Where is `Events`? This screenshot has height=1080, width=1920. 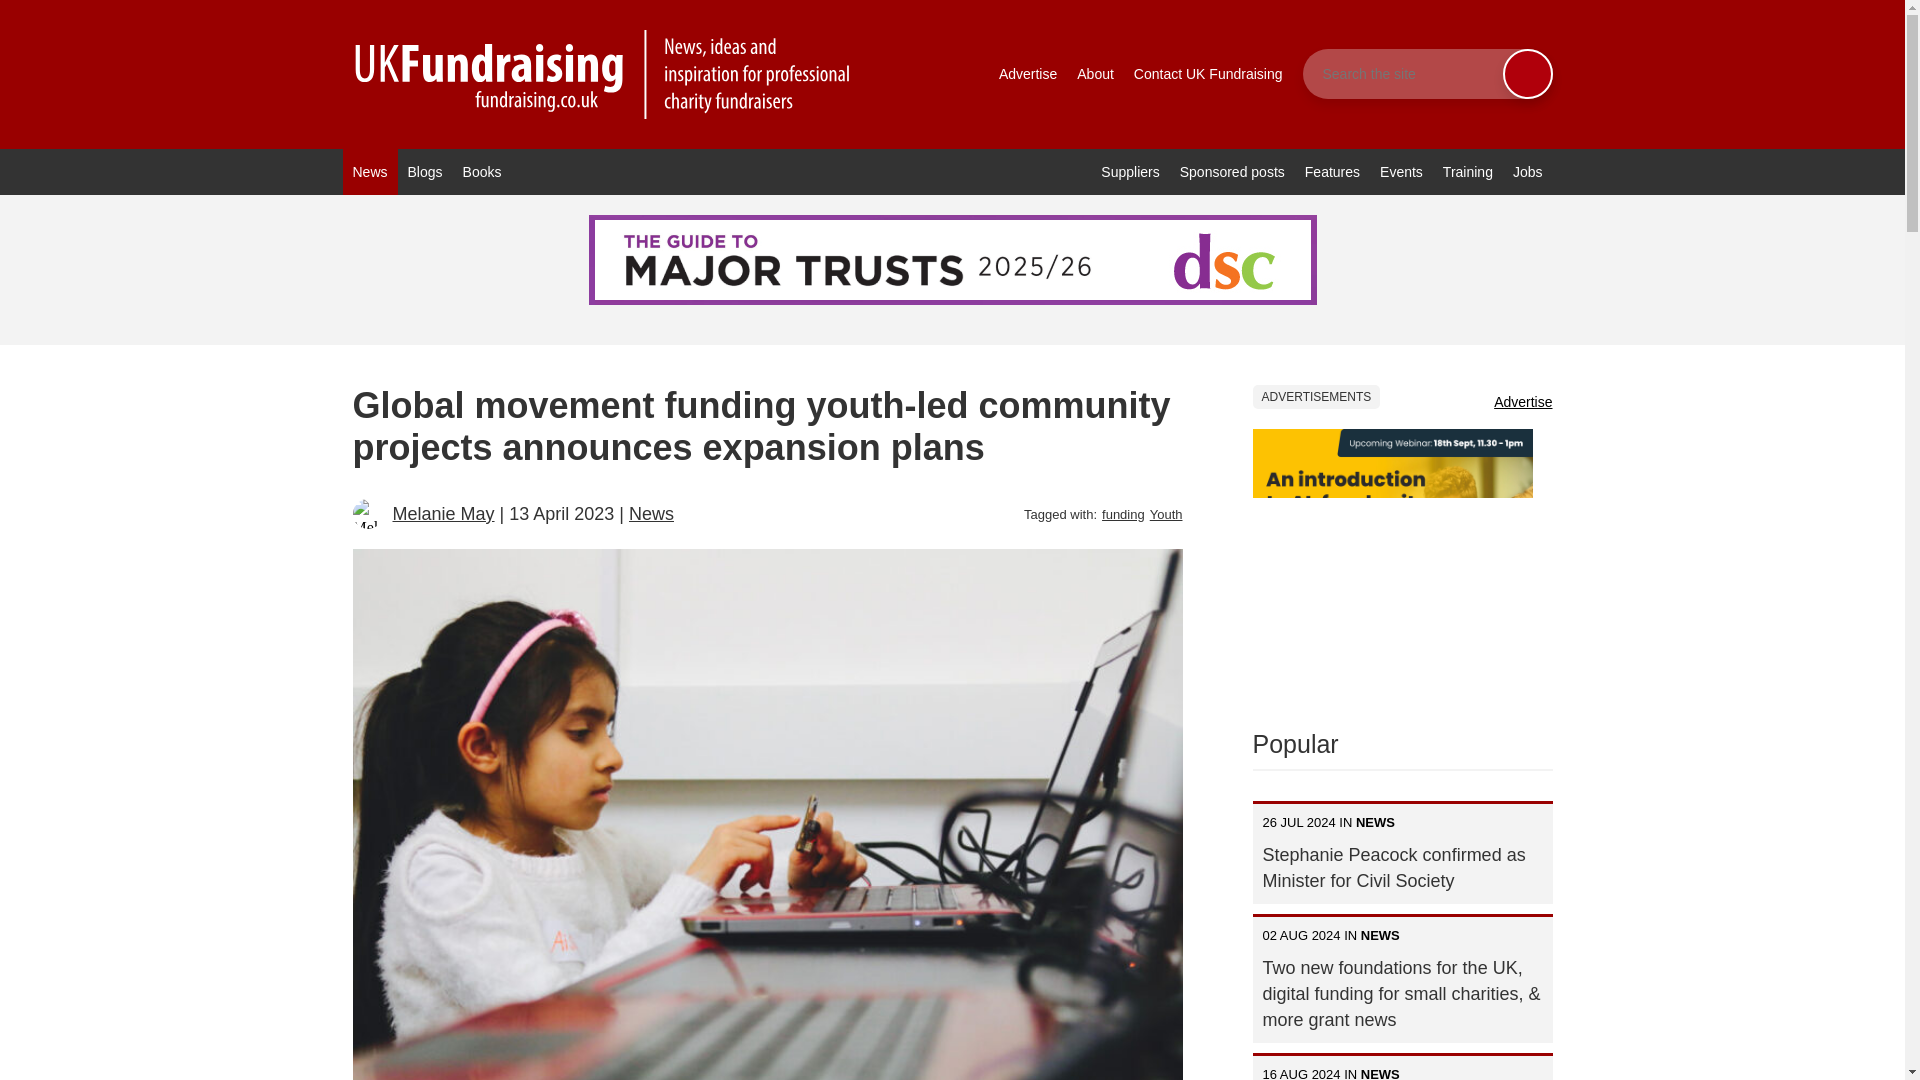
Events is located at coordinates (1401, 172).